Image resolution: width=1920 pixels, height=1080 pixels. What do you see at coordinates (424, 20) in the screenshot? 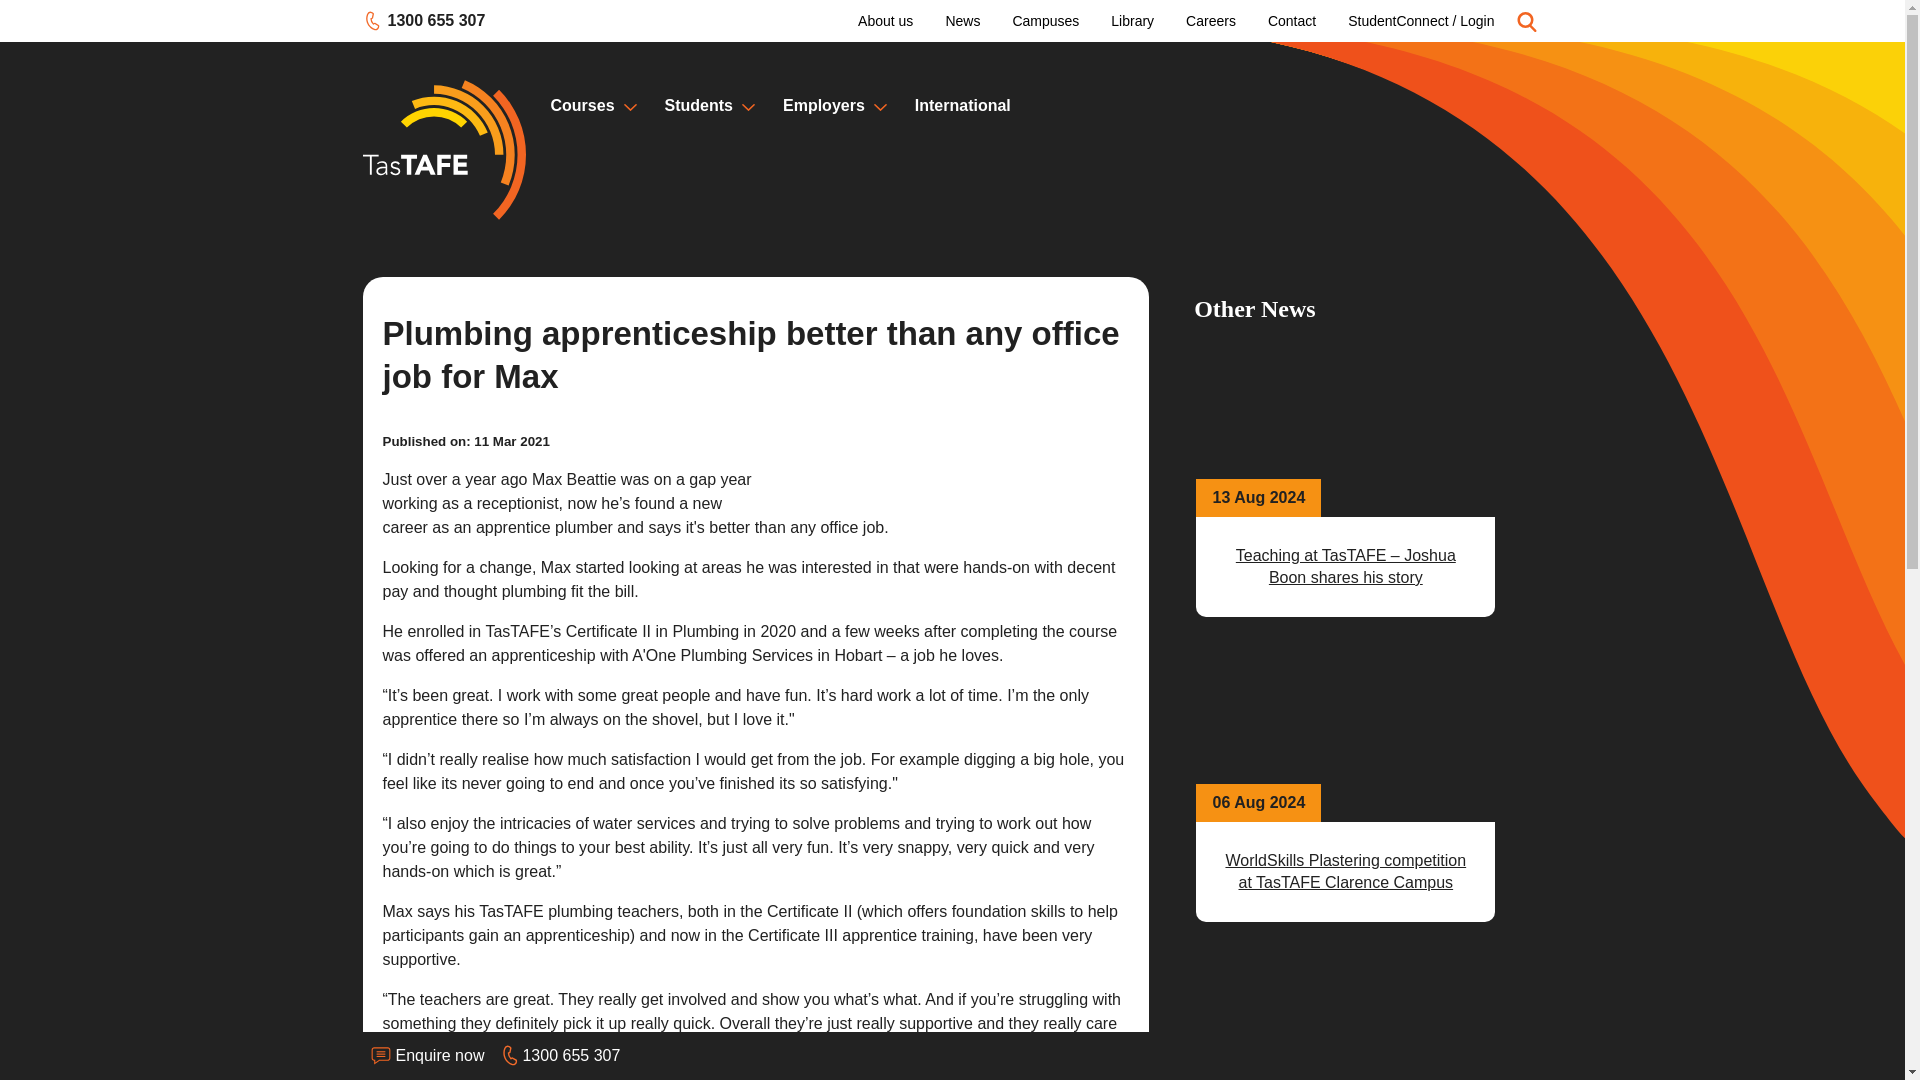
I see `About us` at bounding box center [424, 20].